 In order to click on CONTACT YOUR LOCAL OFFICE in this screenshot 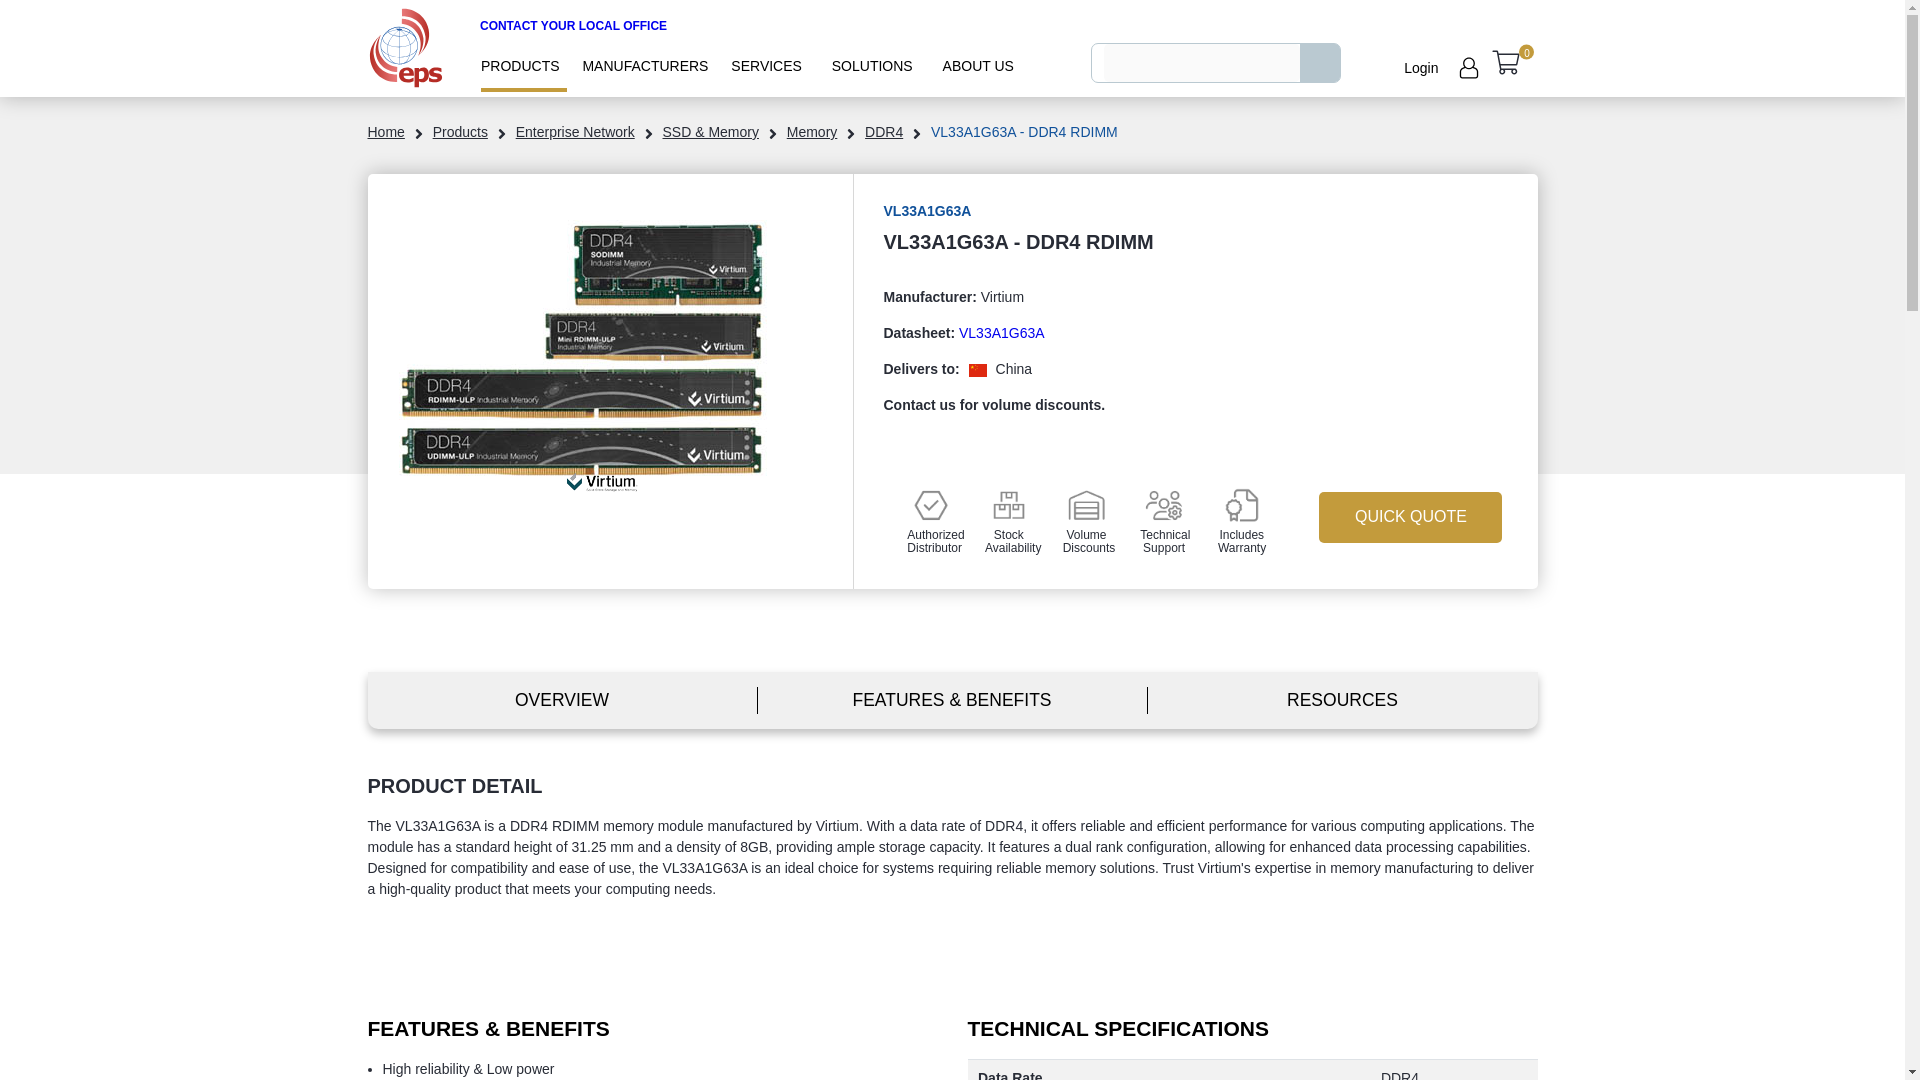, I will do `click(573, 26)`.